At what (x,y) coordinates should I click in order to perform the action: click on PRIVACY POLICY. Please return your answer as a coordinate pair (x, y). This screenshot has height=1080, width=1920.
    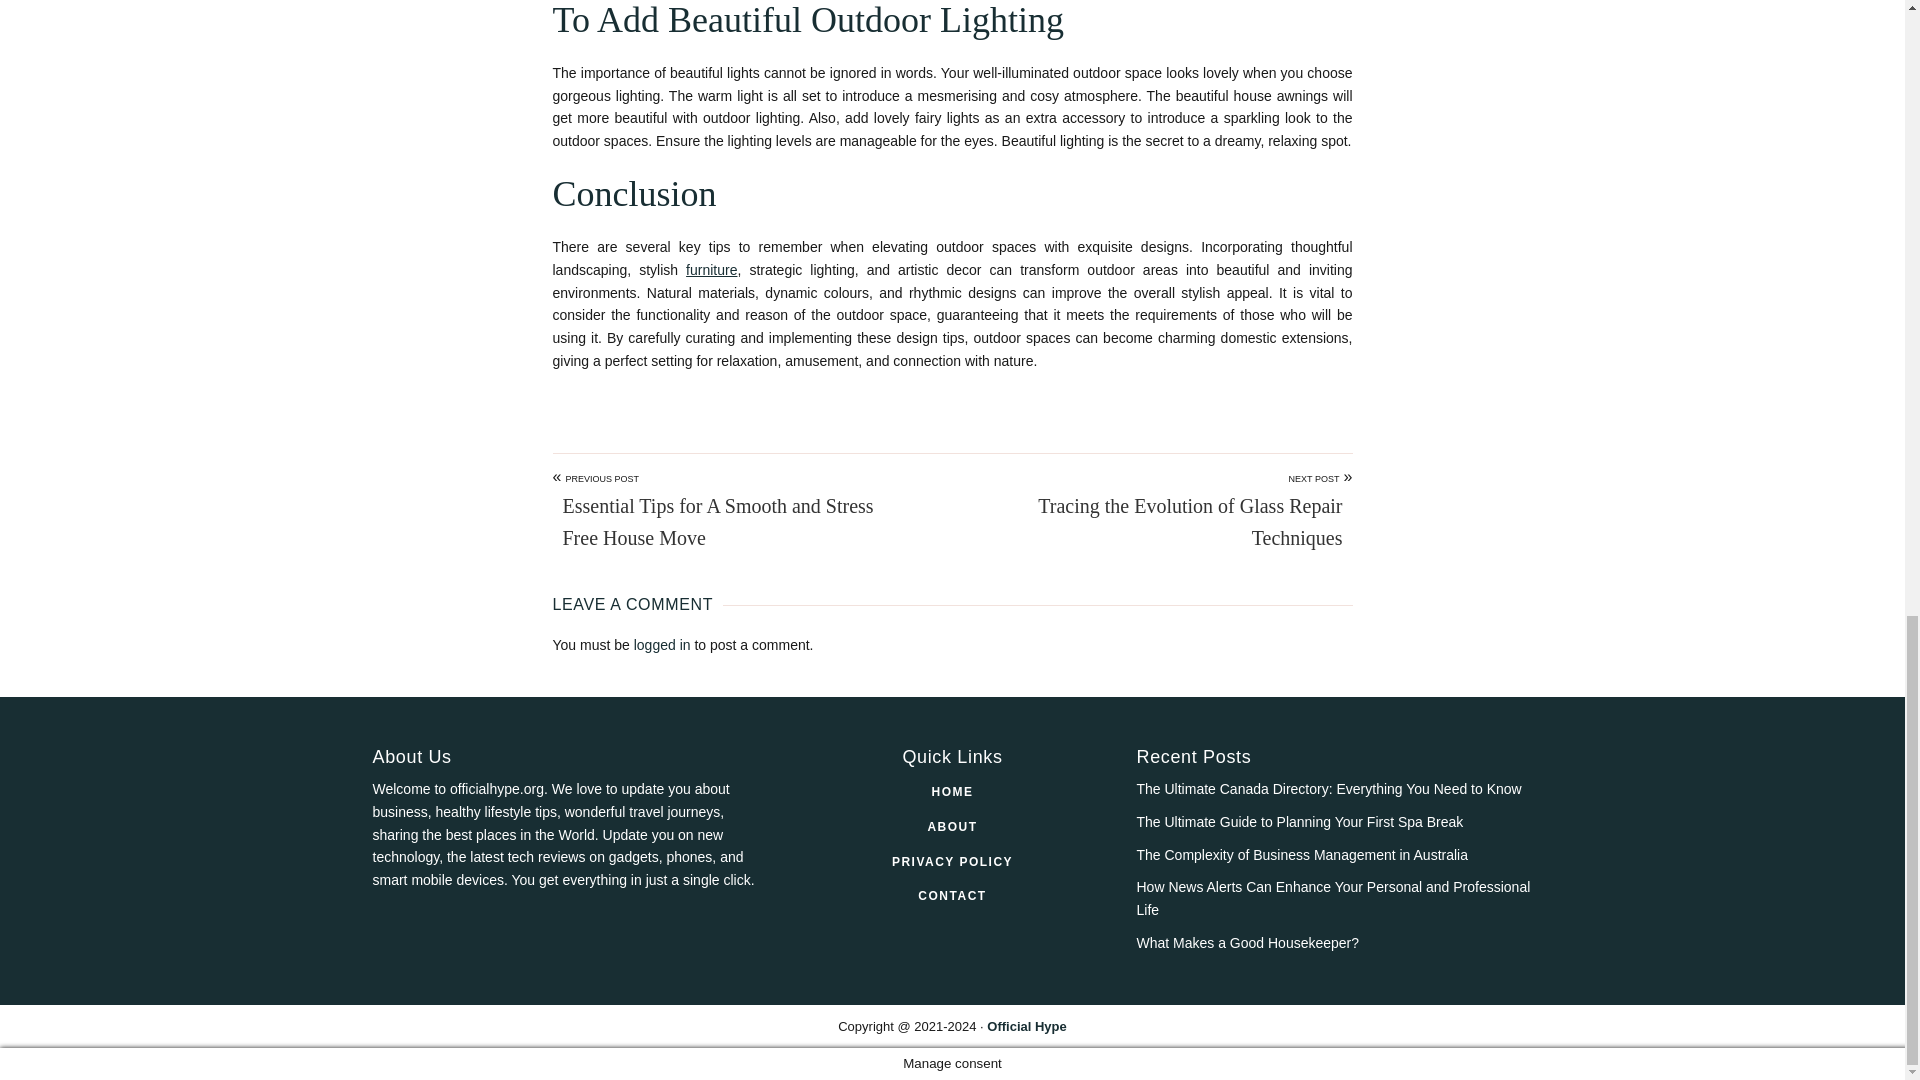
    Looking at the image, I should click on (952, 862).